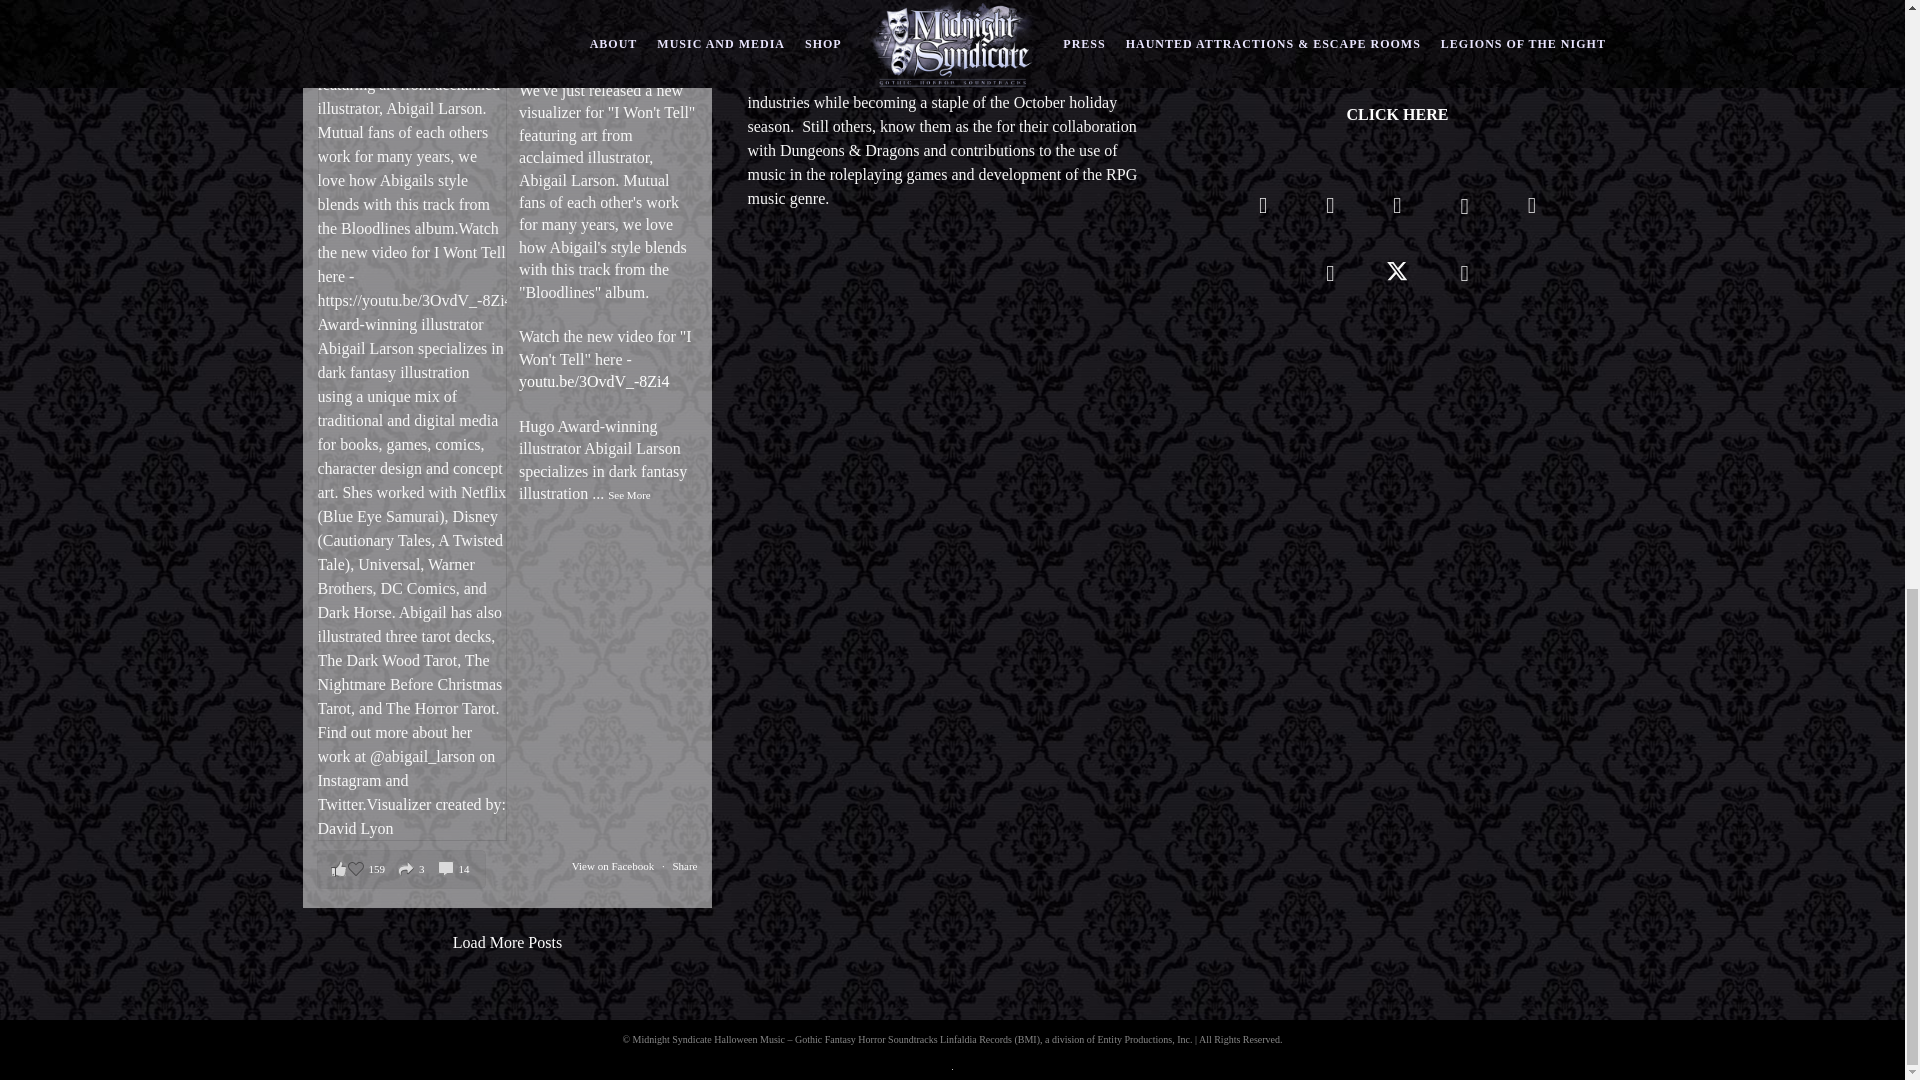 The height and width of the screenshot is (1080, 1920). I want to click on View on Facebook, so click(614, 865).